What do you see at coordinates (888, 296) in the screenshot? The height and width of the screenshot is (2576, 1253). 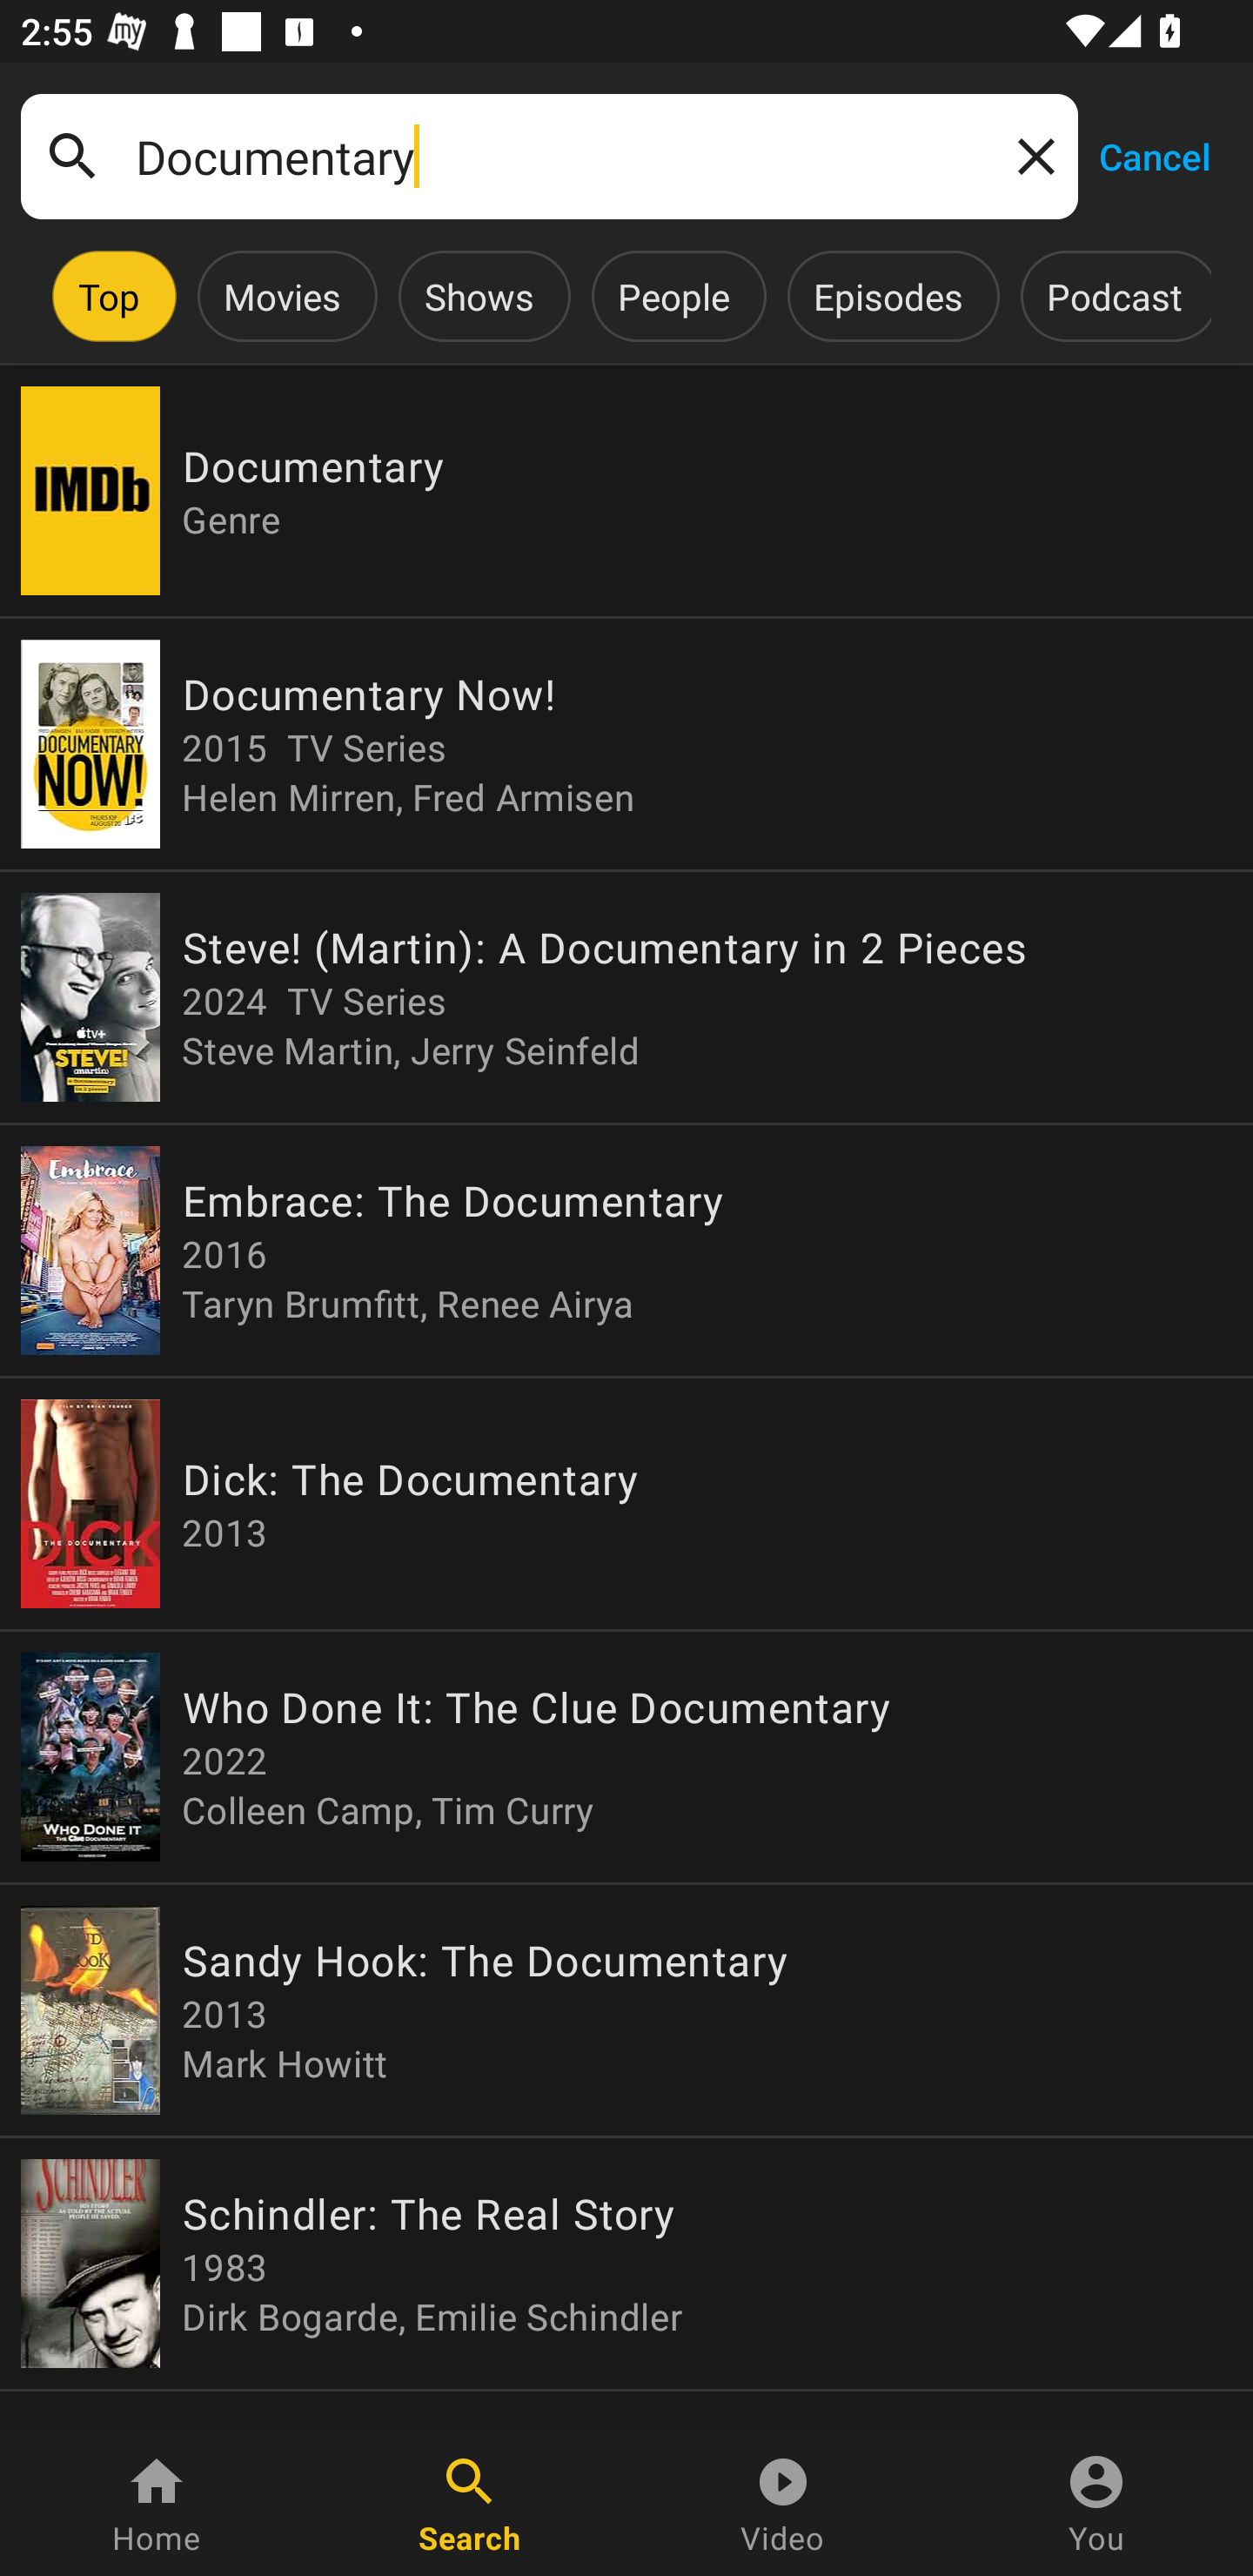 I see `Episodes` at bounding box center [888, 296].